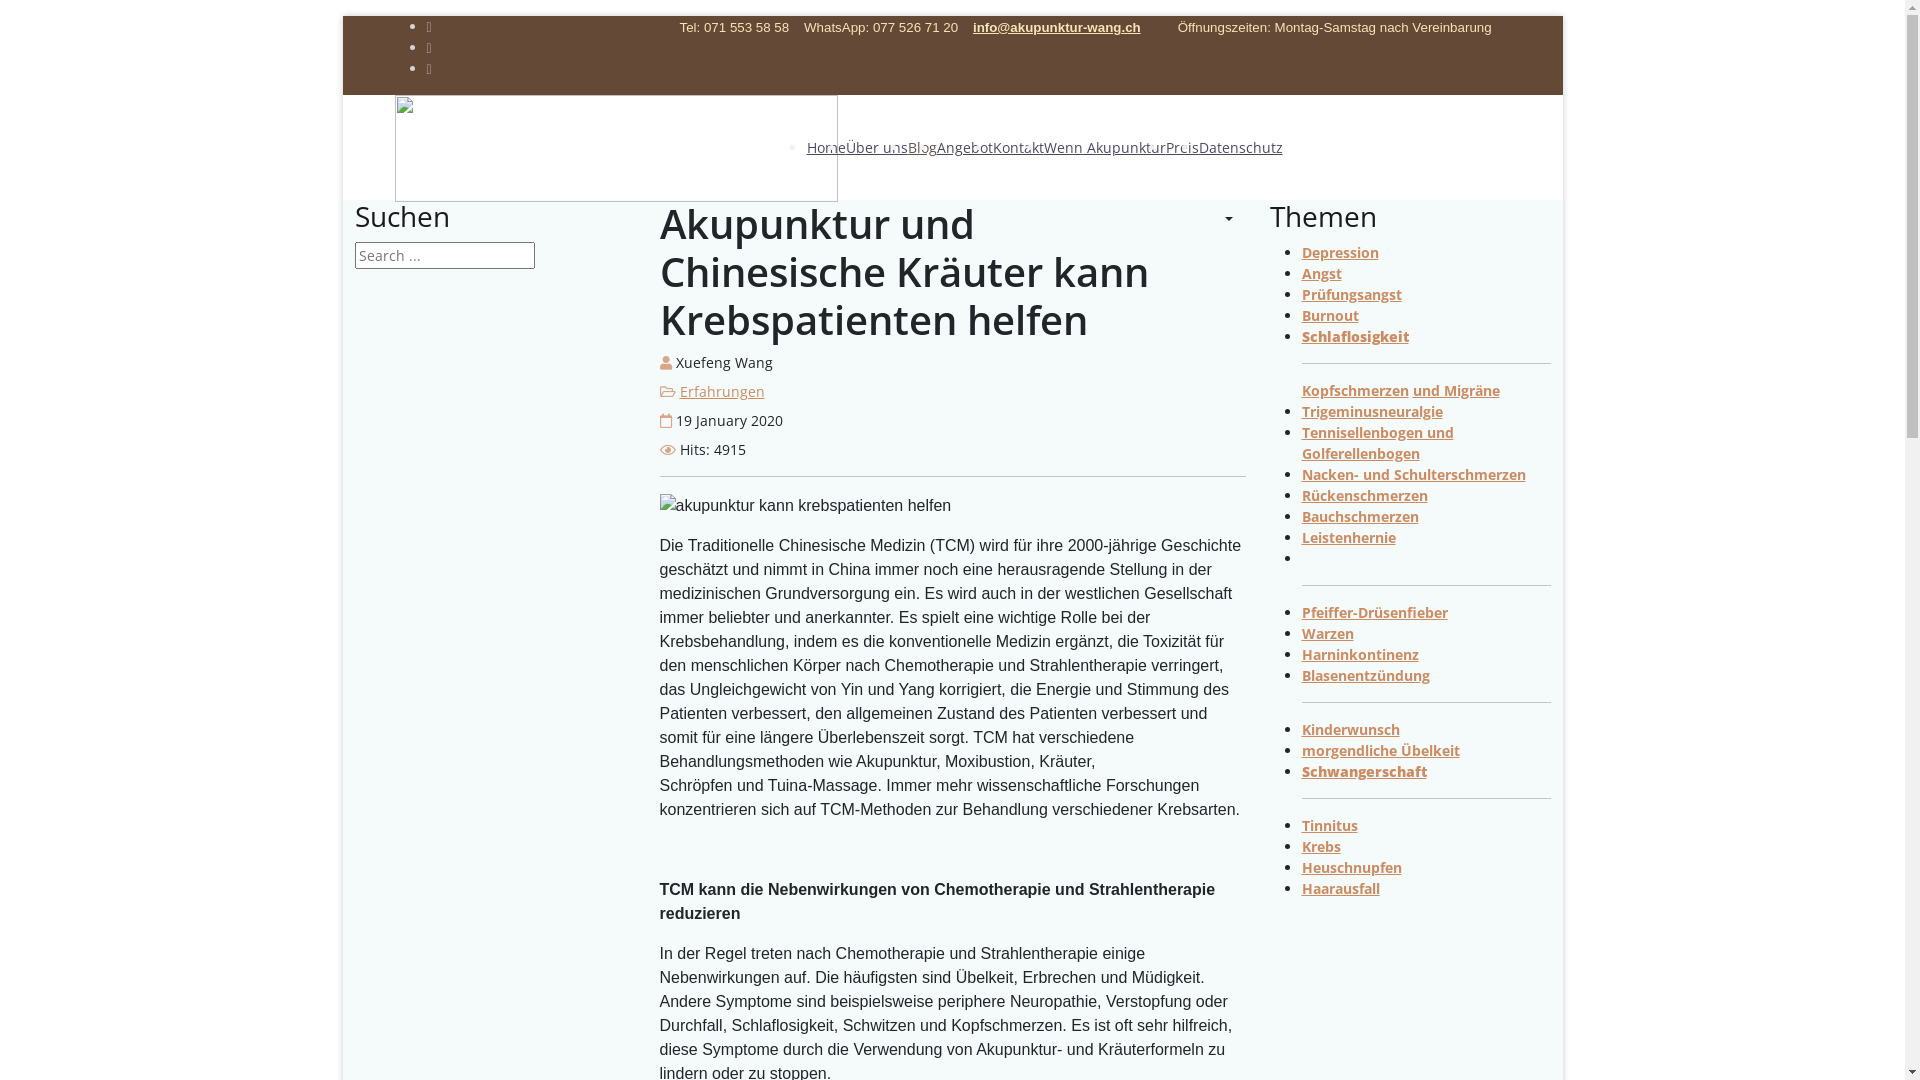 This screenshot has width=1920, height=1080. I want to click on Trigeminusneuralgie, so click(1372, 412).